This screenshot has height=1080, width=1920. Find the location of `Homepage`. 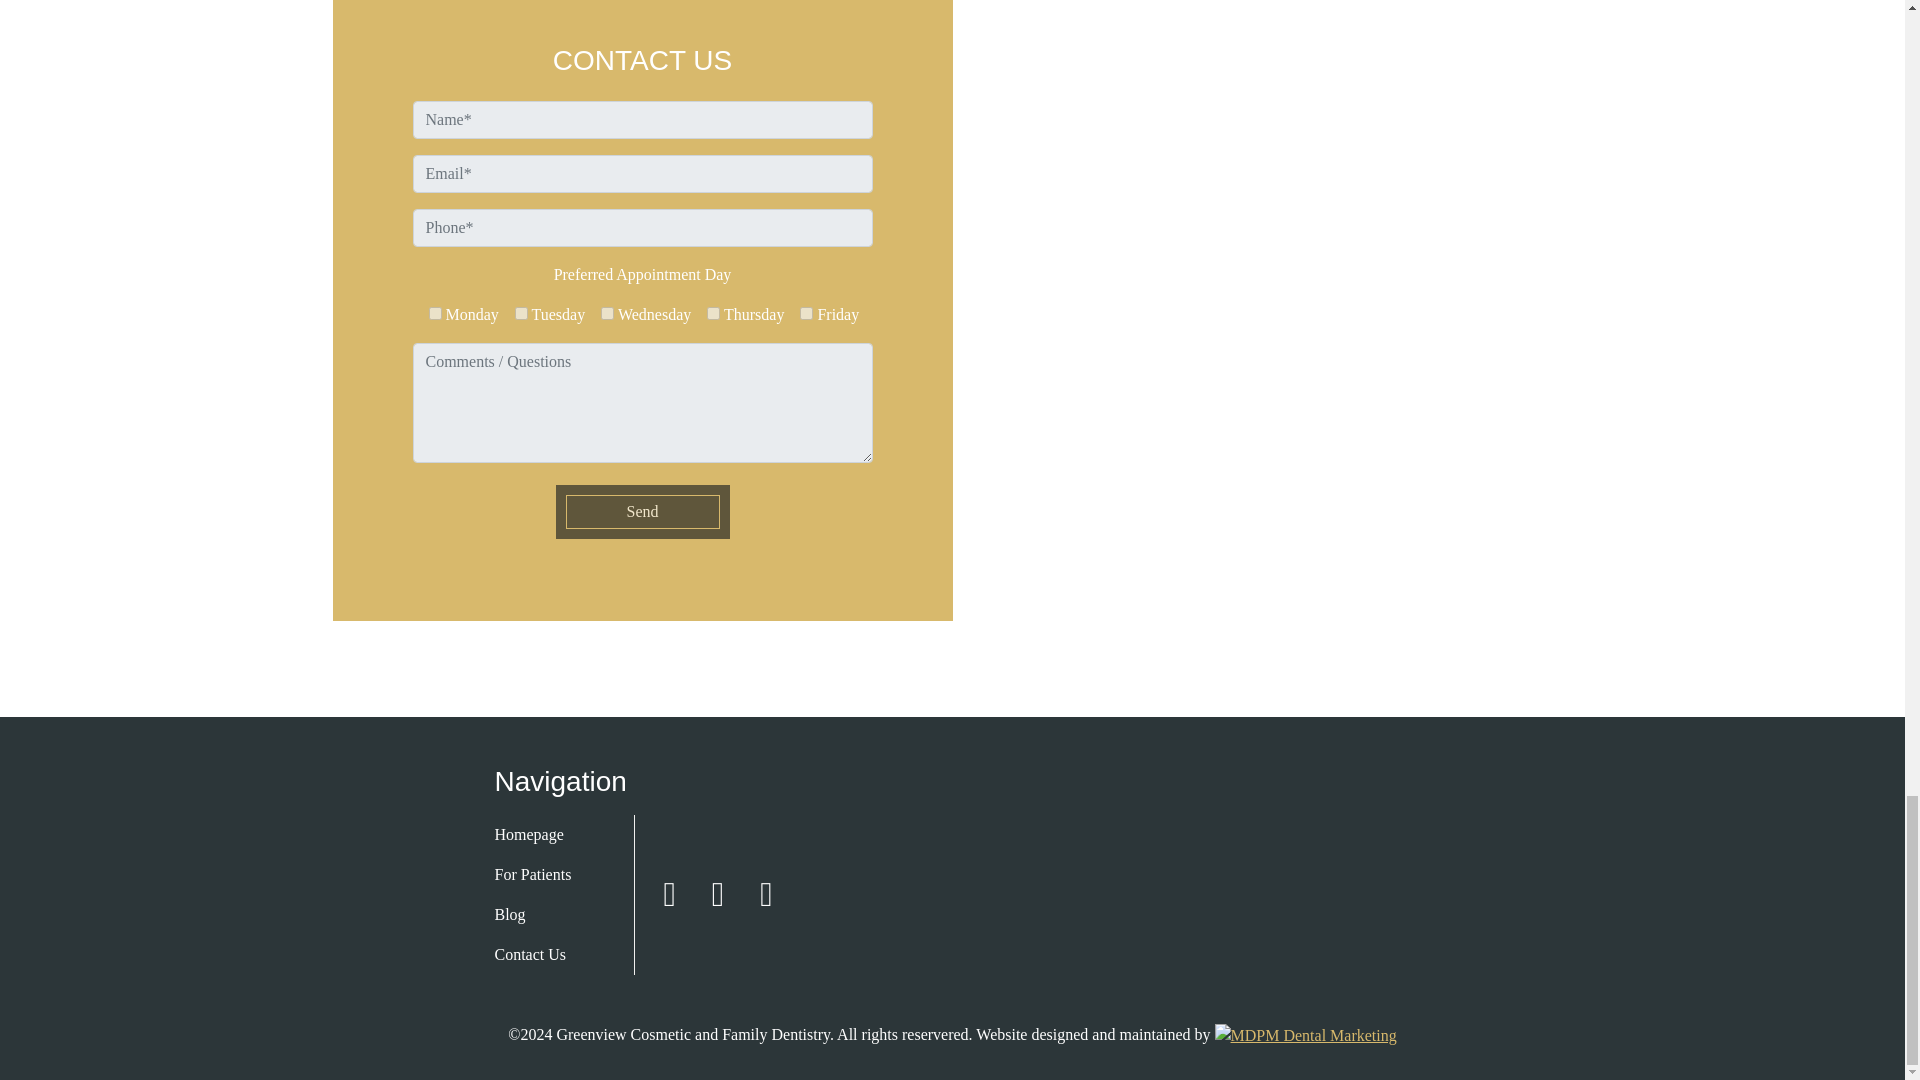

Homepage is located at coordinates (540, 835).